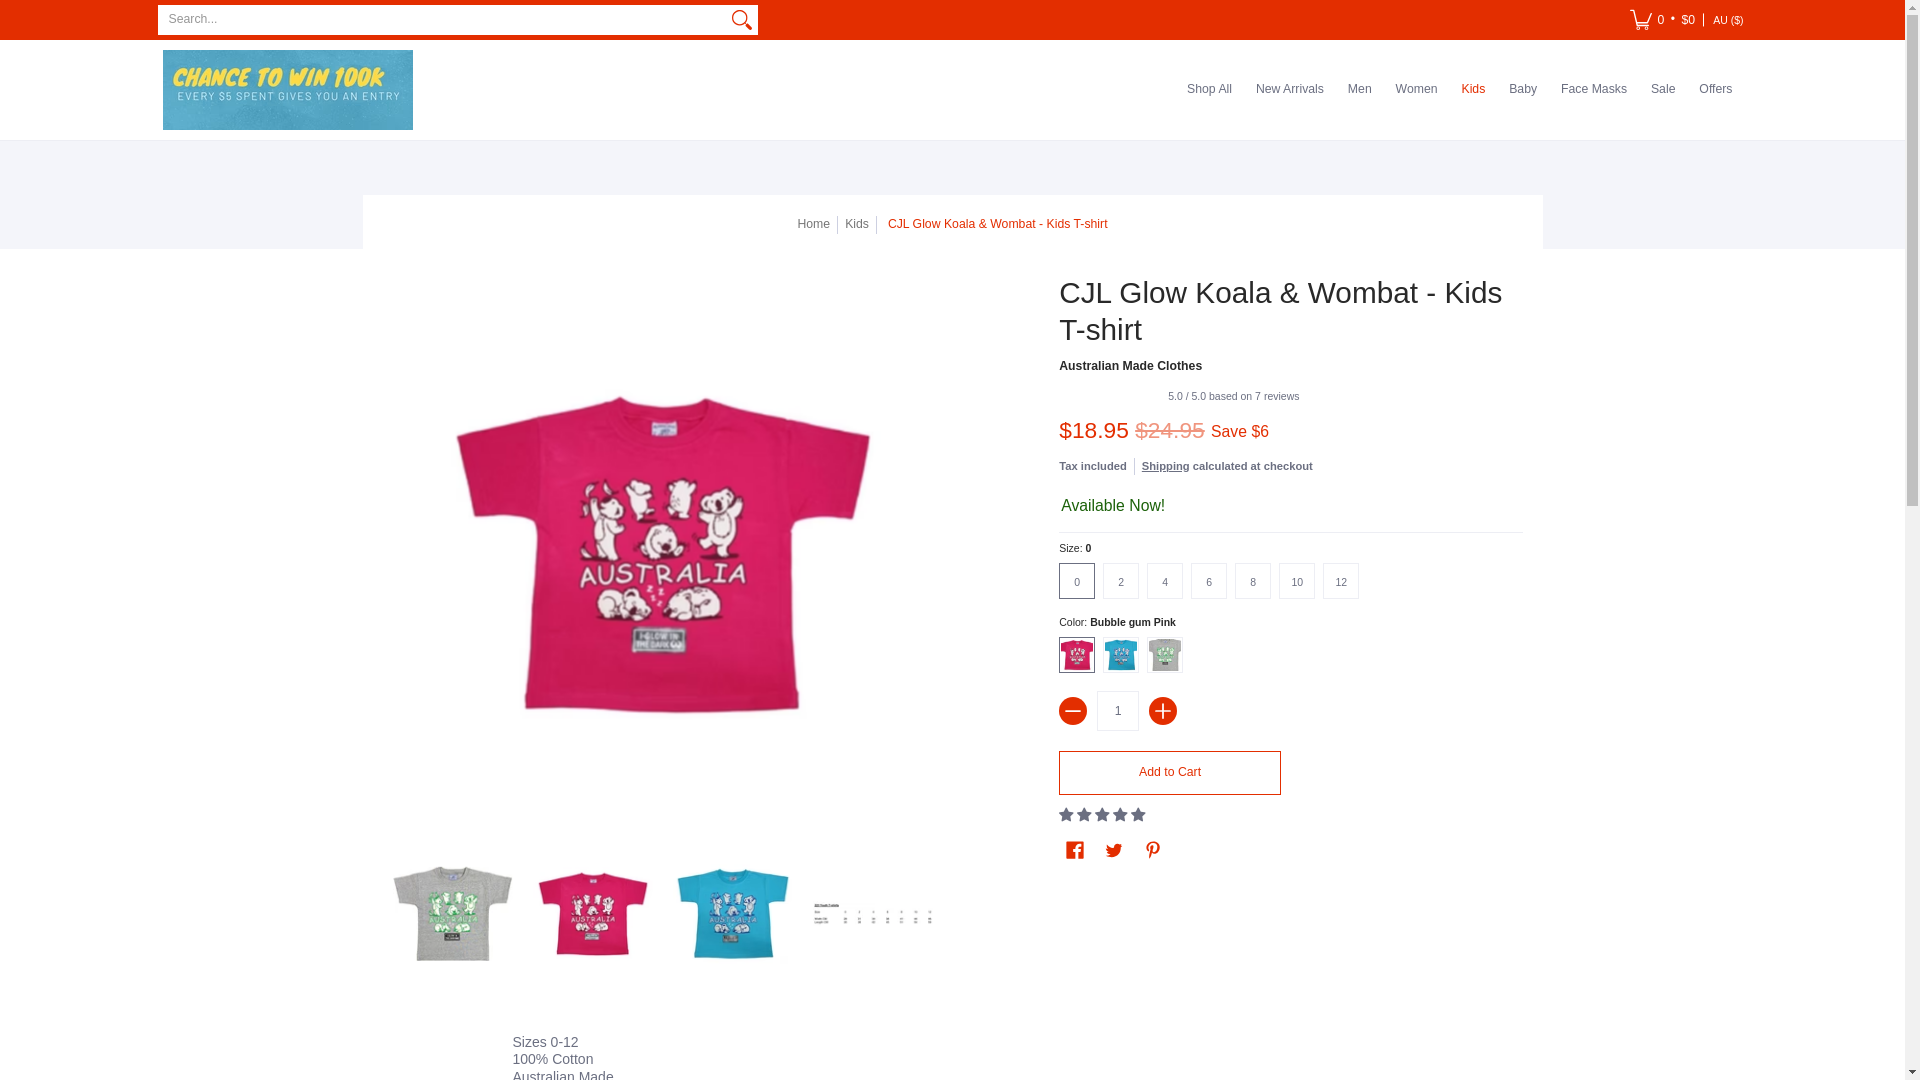  Describe the element at coordinates (1728, 20) in the screenshot. I see `Update store currency` at that location.